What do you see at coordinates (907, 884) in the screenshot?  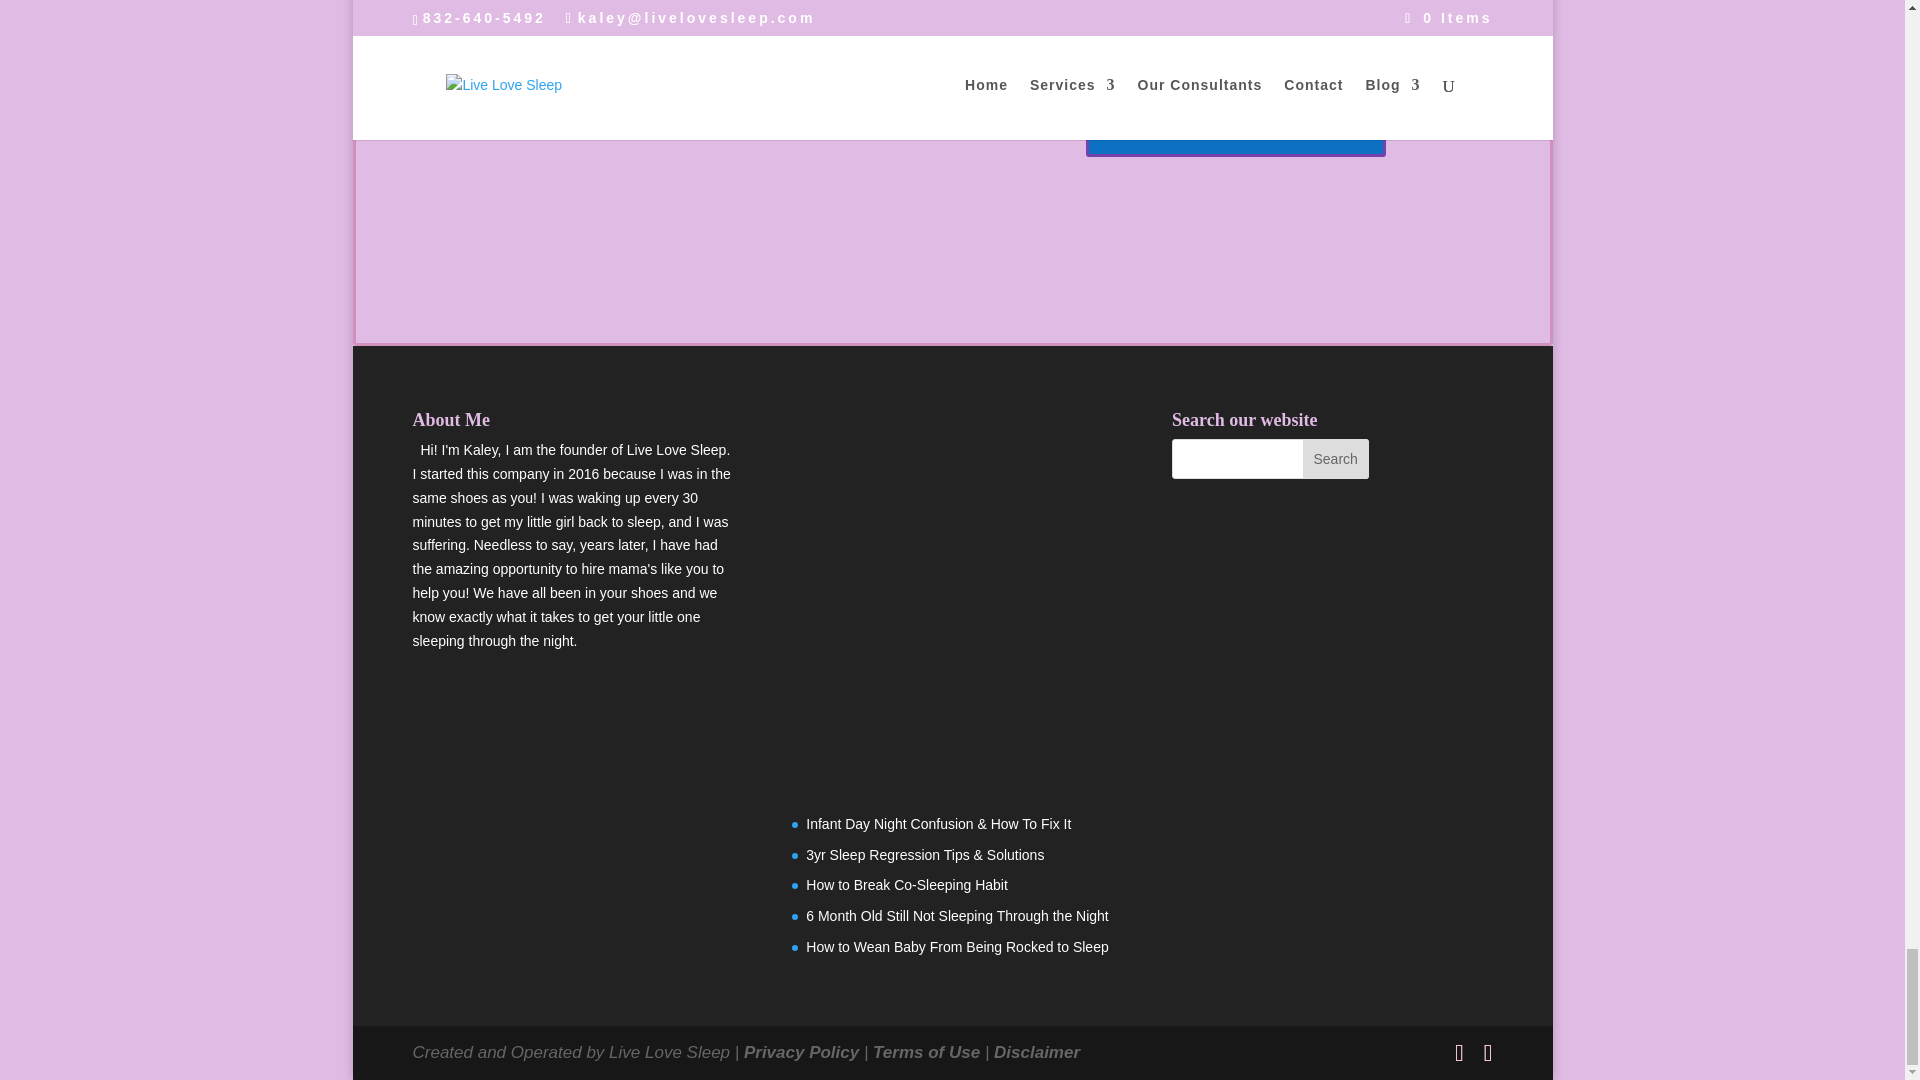 I see `How to Break Co-Sleeping Habit` at bounding box center [907, 884].